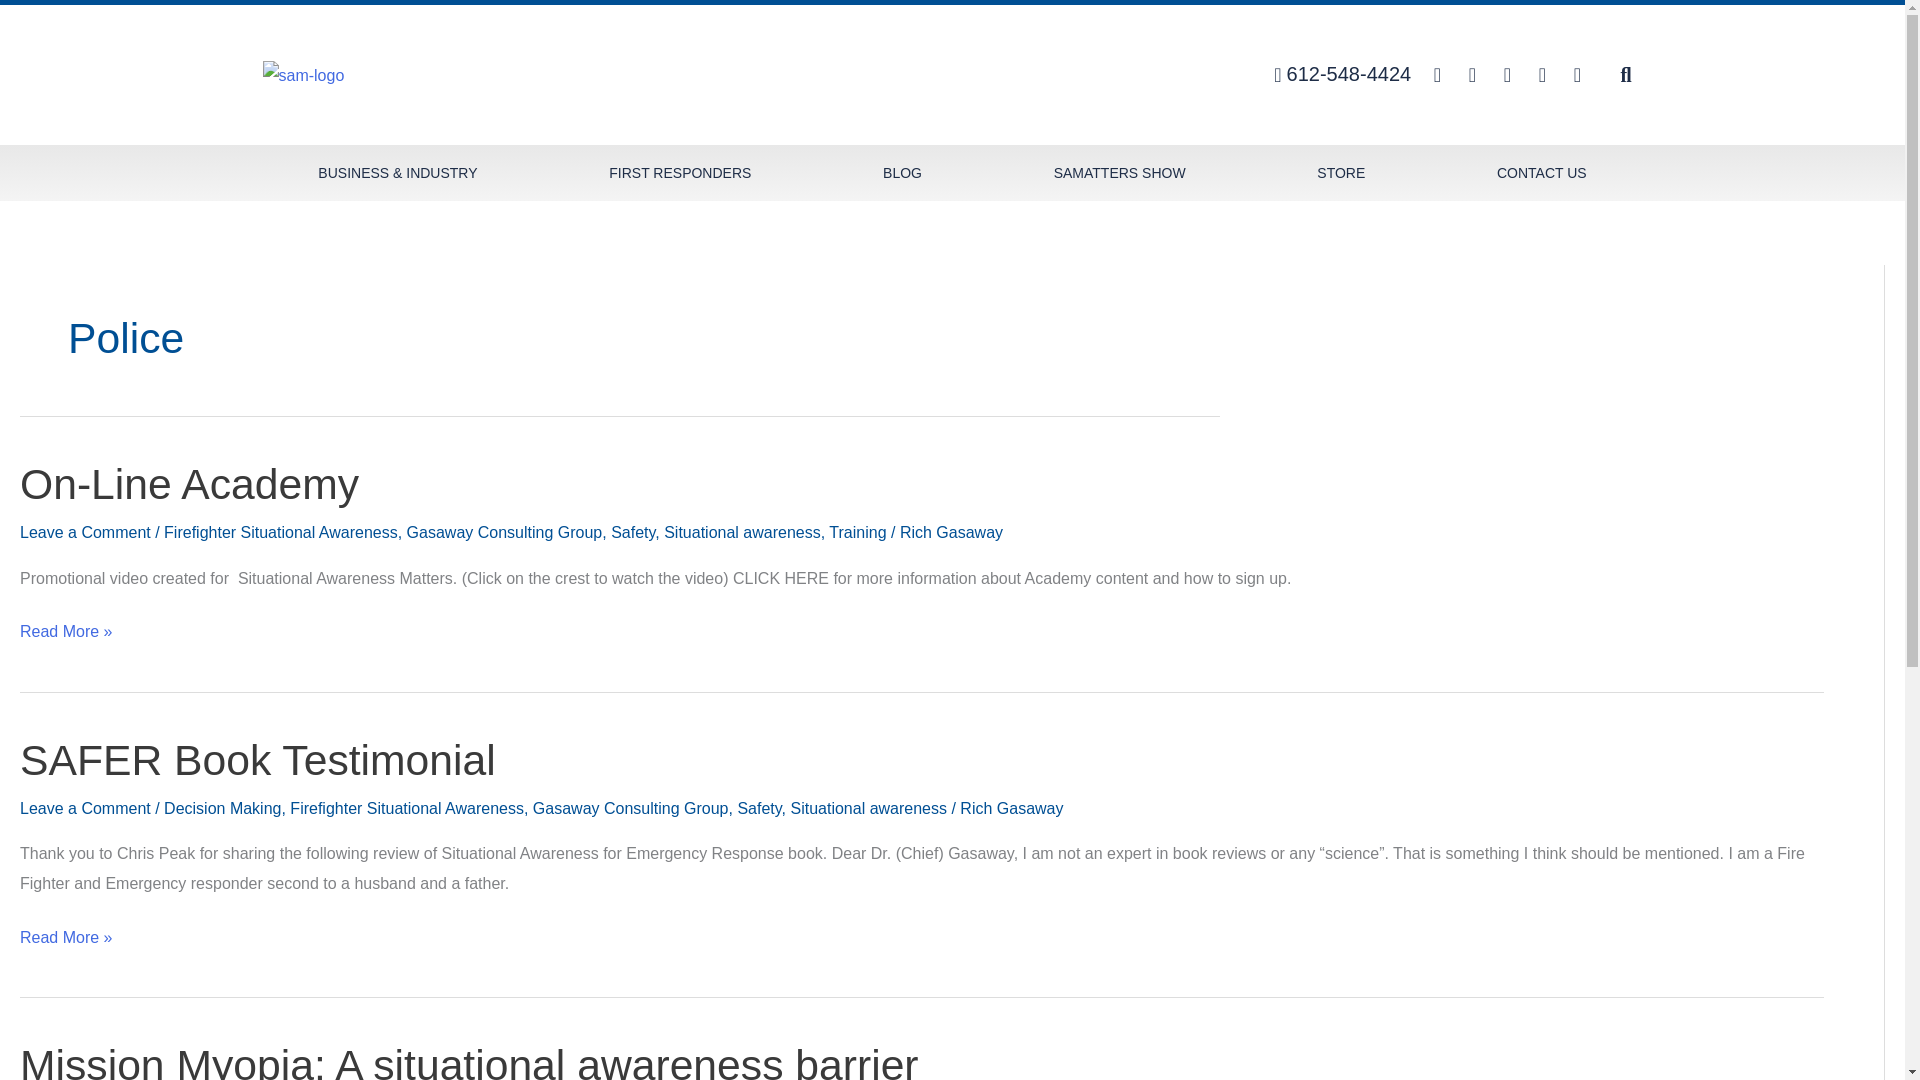 The width and height of the screenshot is (1920, 1080). What do you see at coordinates (189, 484) in the screenshot?
I see `On-Line Academy` at bounding box center [189, 484].